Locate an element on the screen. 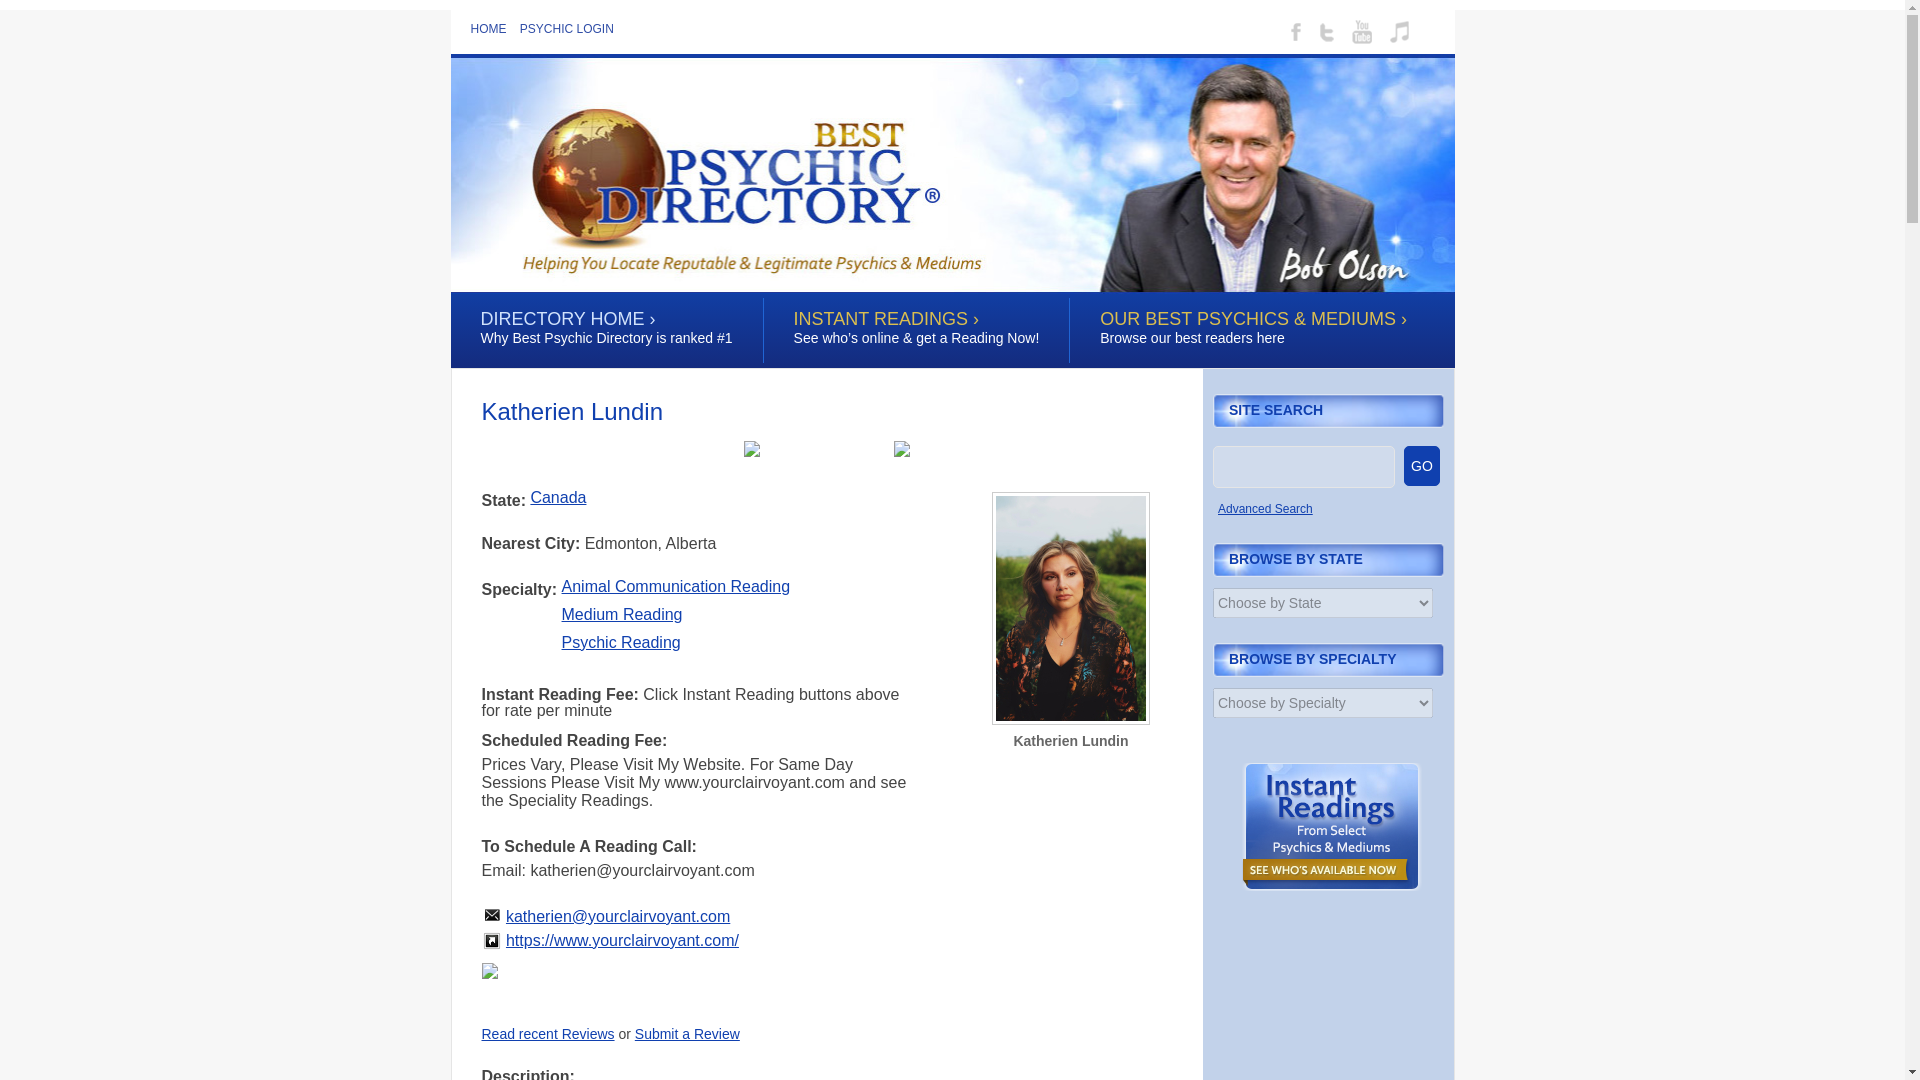  Advanced Search is located at coordinates (1265, 509).